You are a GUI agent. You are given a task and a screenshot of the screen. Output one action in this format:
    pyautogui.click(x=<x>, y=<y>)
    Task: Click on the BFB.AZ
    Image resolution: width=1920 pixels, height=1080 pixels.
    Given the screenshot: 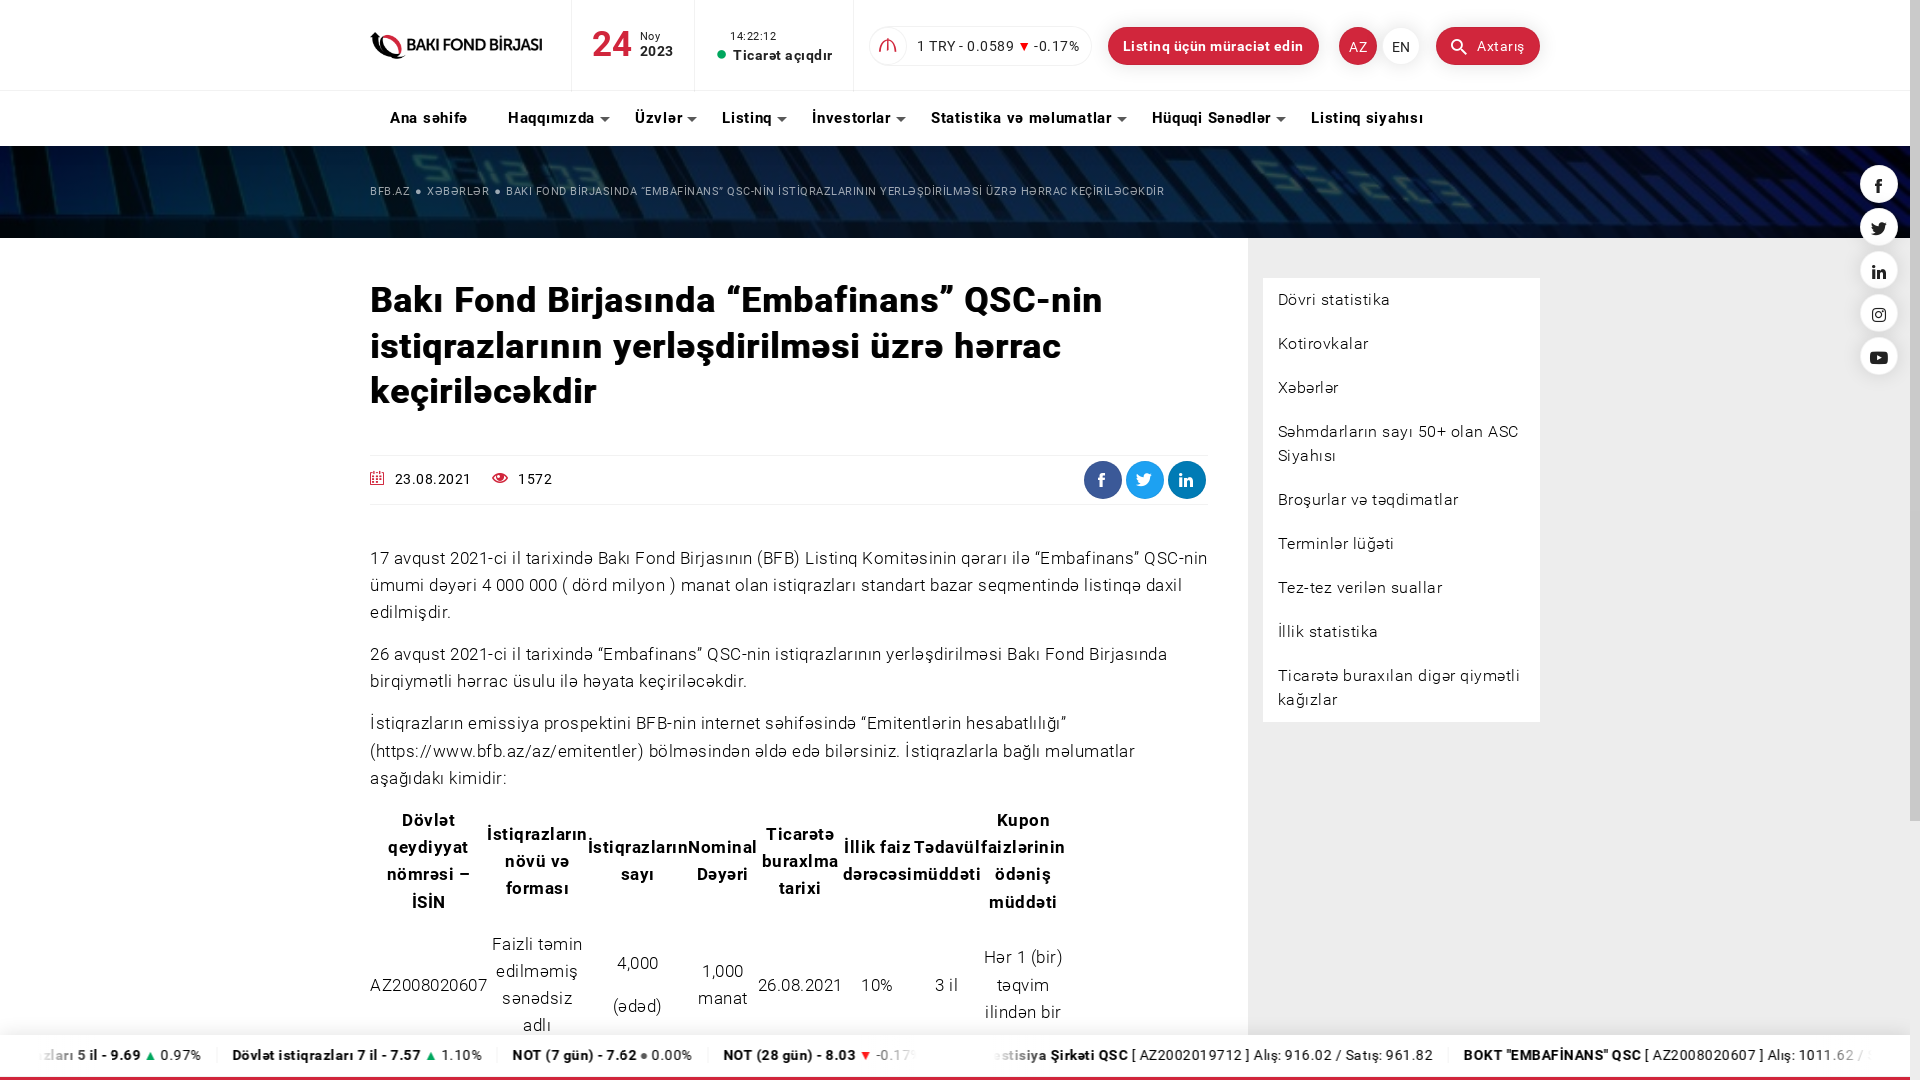 What is the action you would take?
    pyautogui.click(x=390, y=192)
    